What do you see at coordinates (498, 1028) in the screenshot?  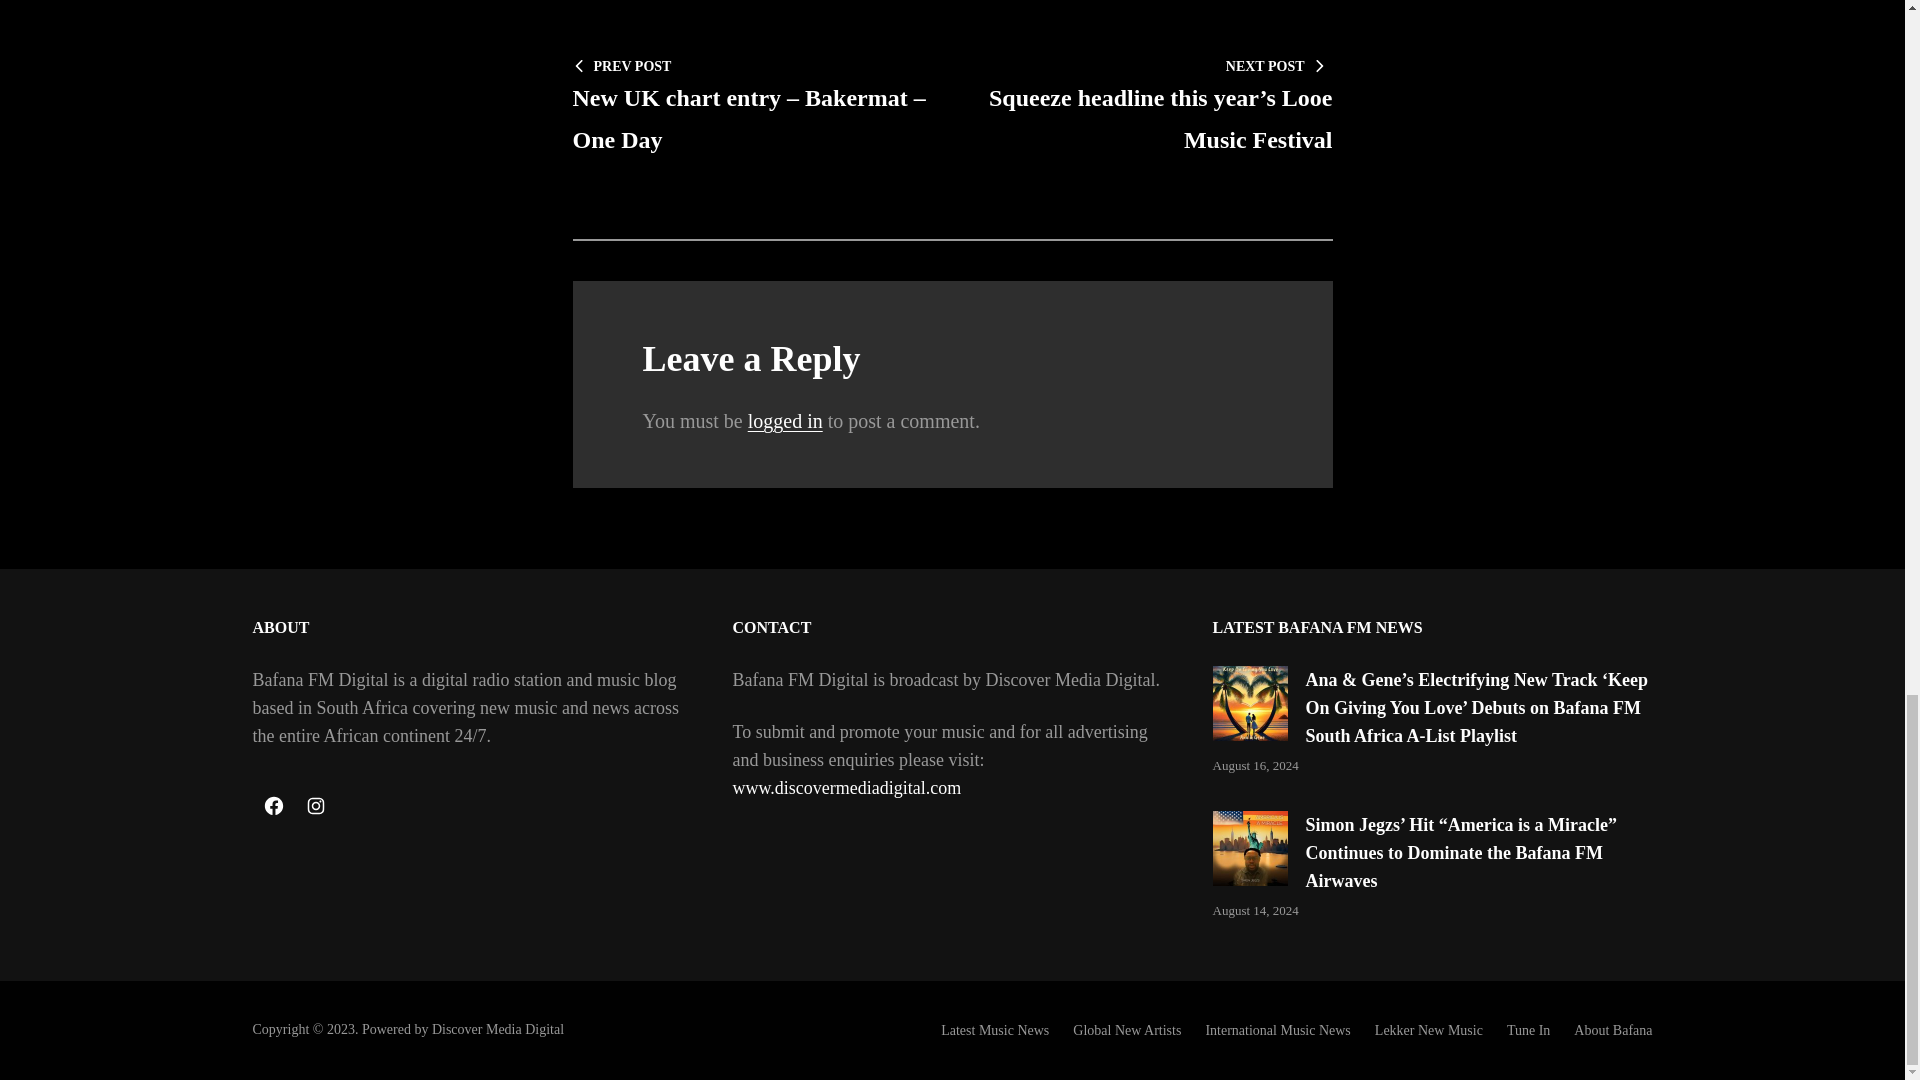 I see `Discover Media Digital` at bounding box center [498, 1028].